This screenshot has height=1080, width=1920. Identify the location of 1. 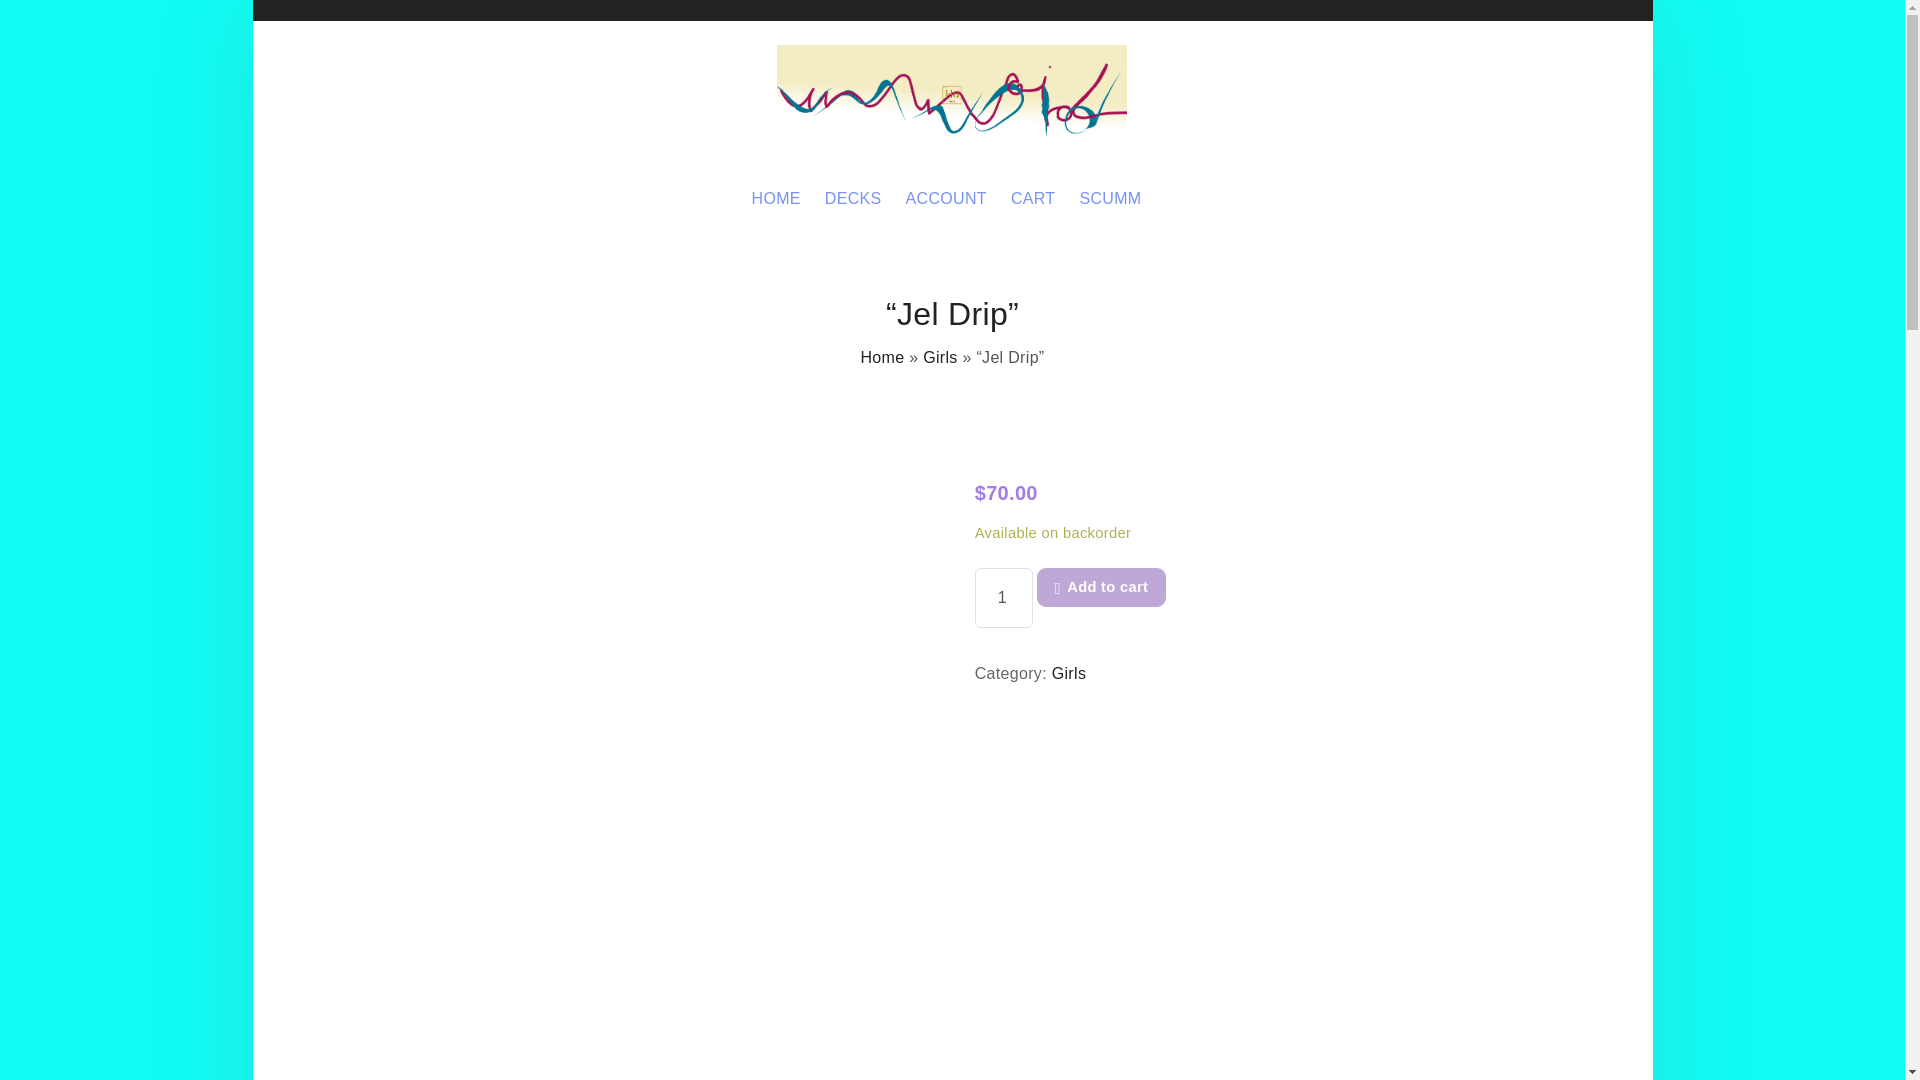
(1004, 598).